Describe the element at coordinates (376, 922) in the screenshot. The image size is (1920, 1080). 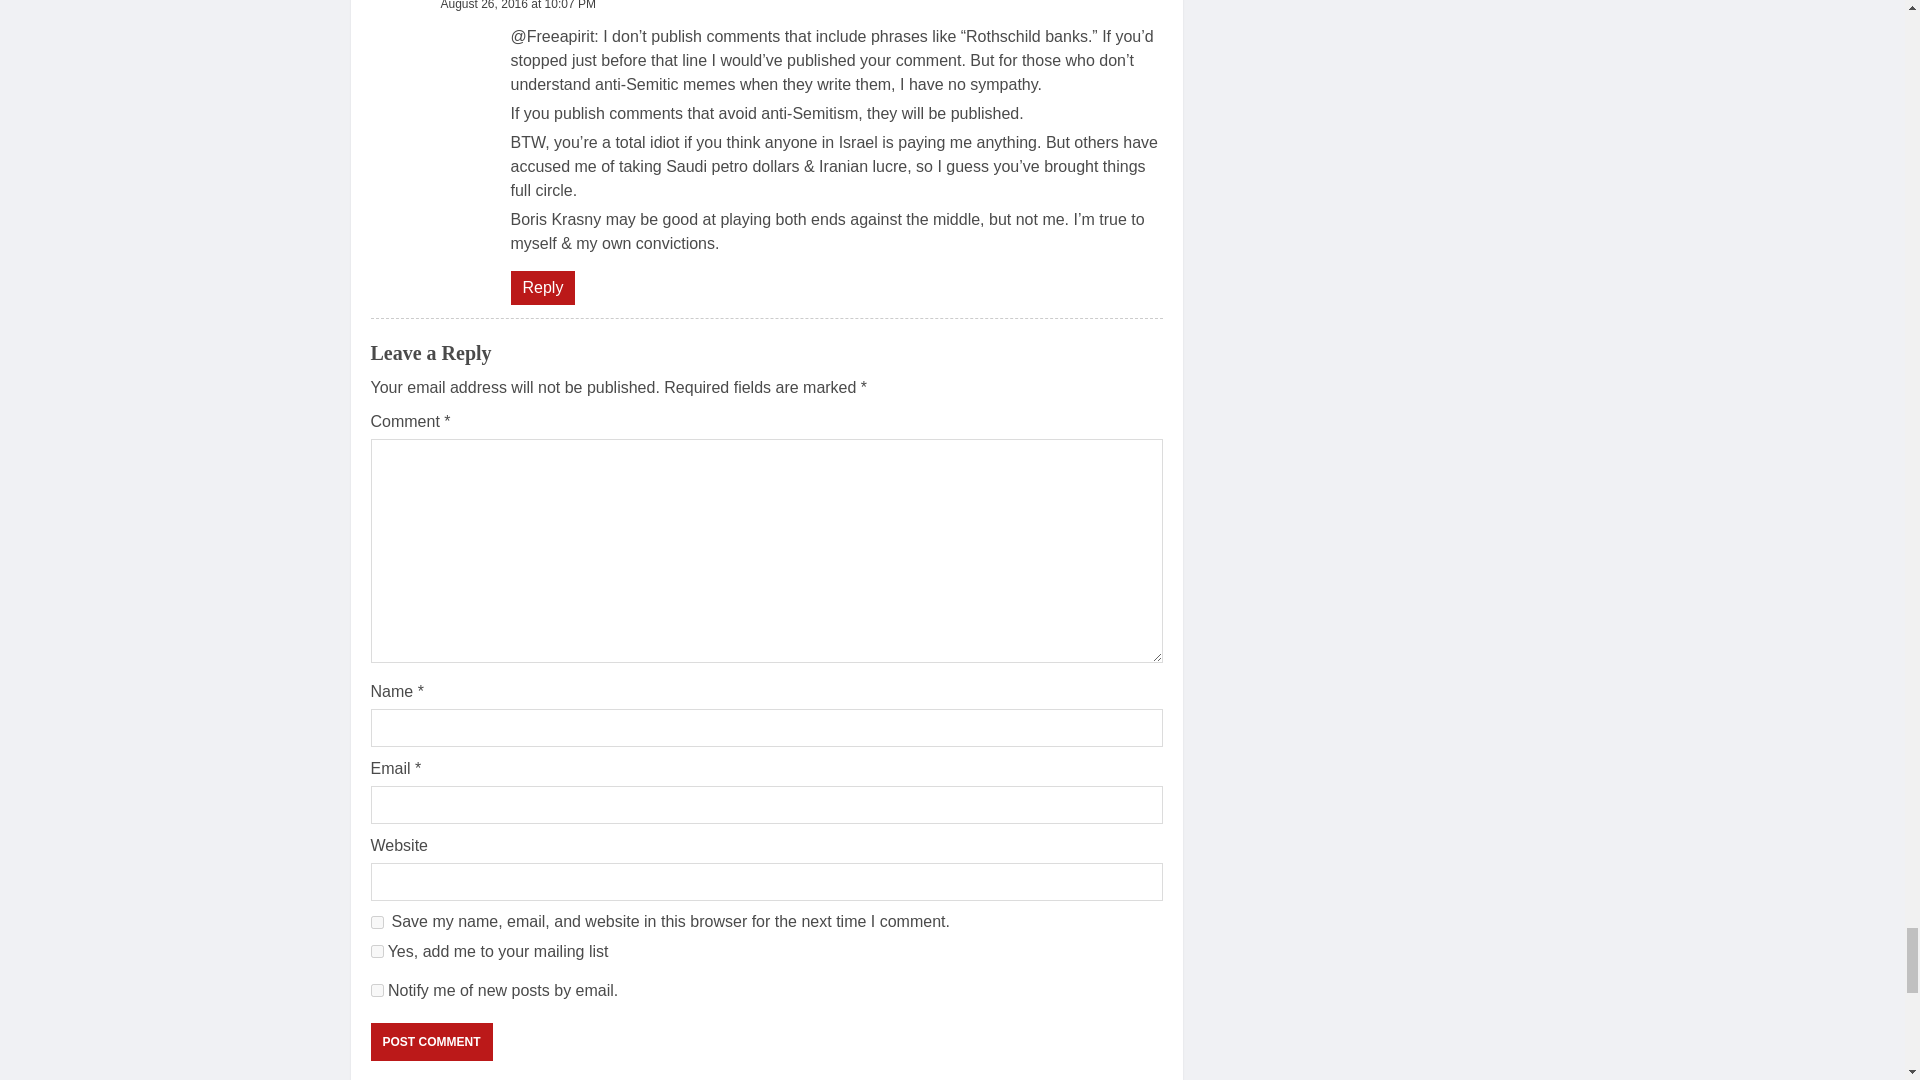
I see `yes` at that location.